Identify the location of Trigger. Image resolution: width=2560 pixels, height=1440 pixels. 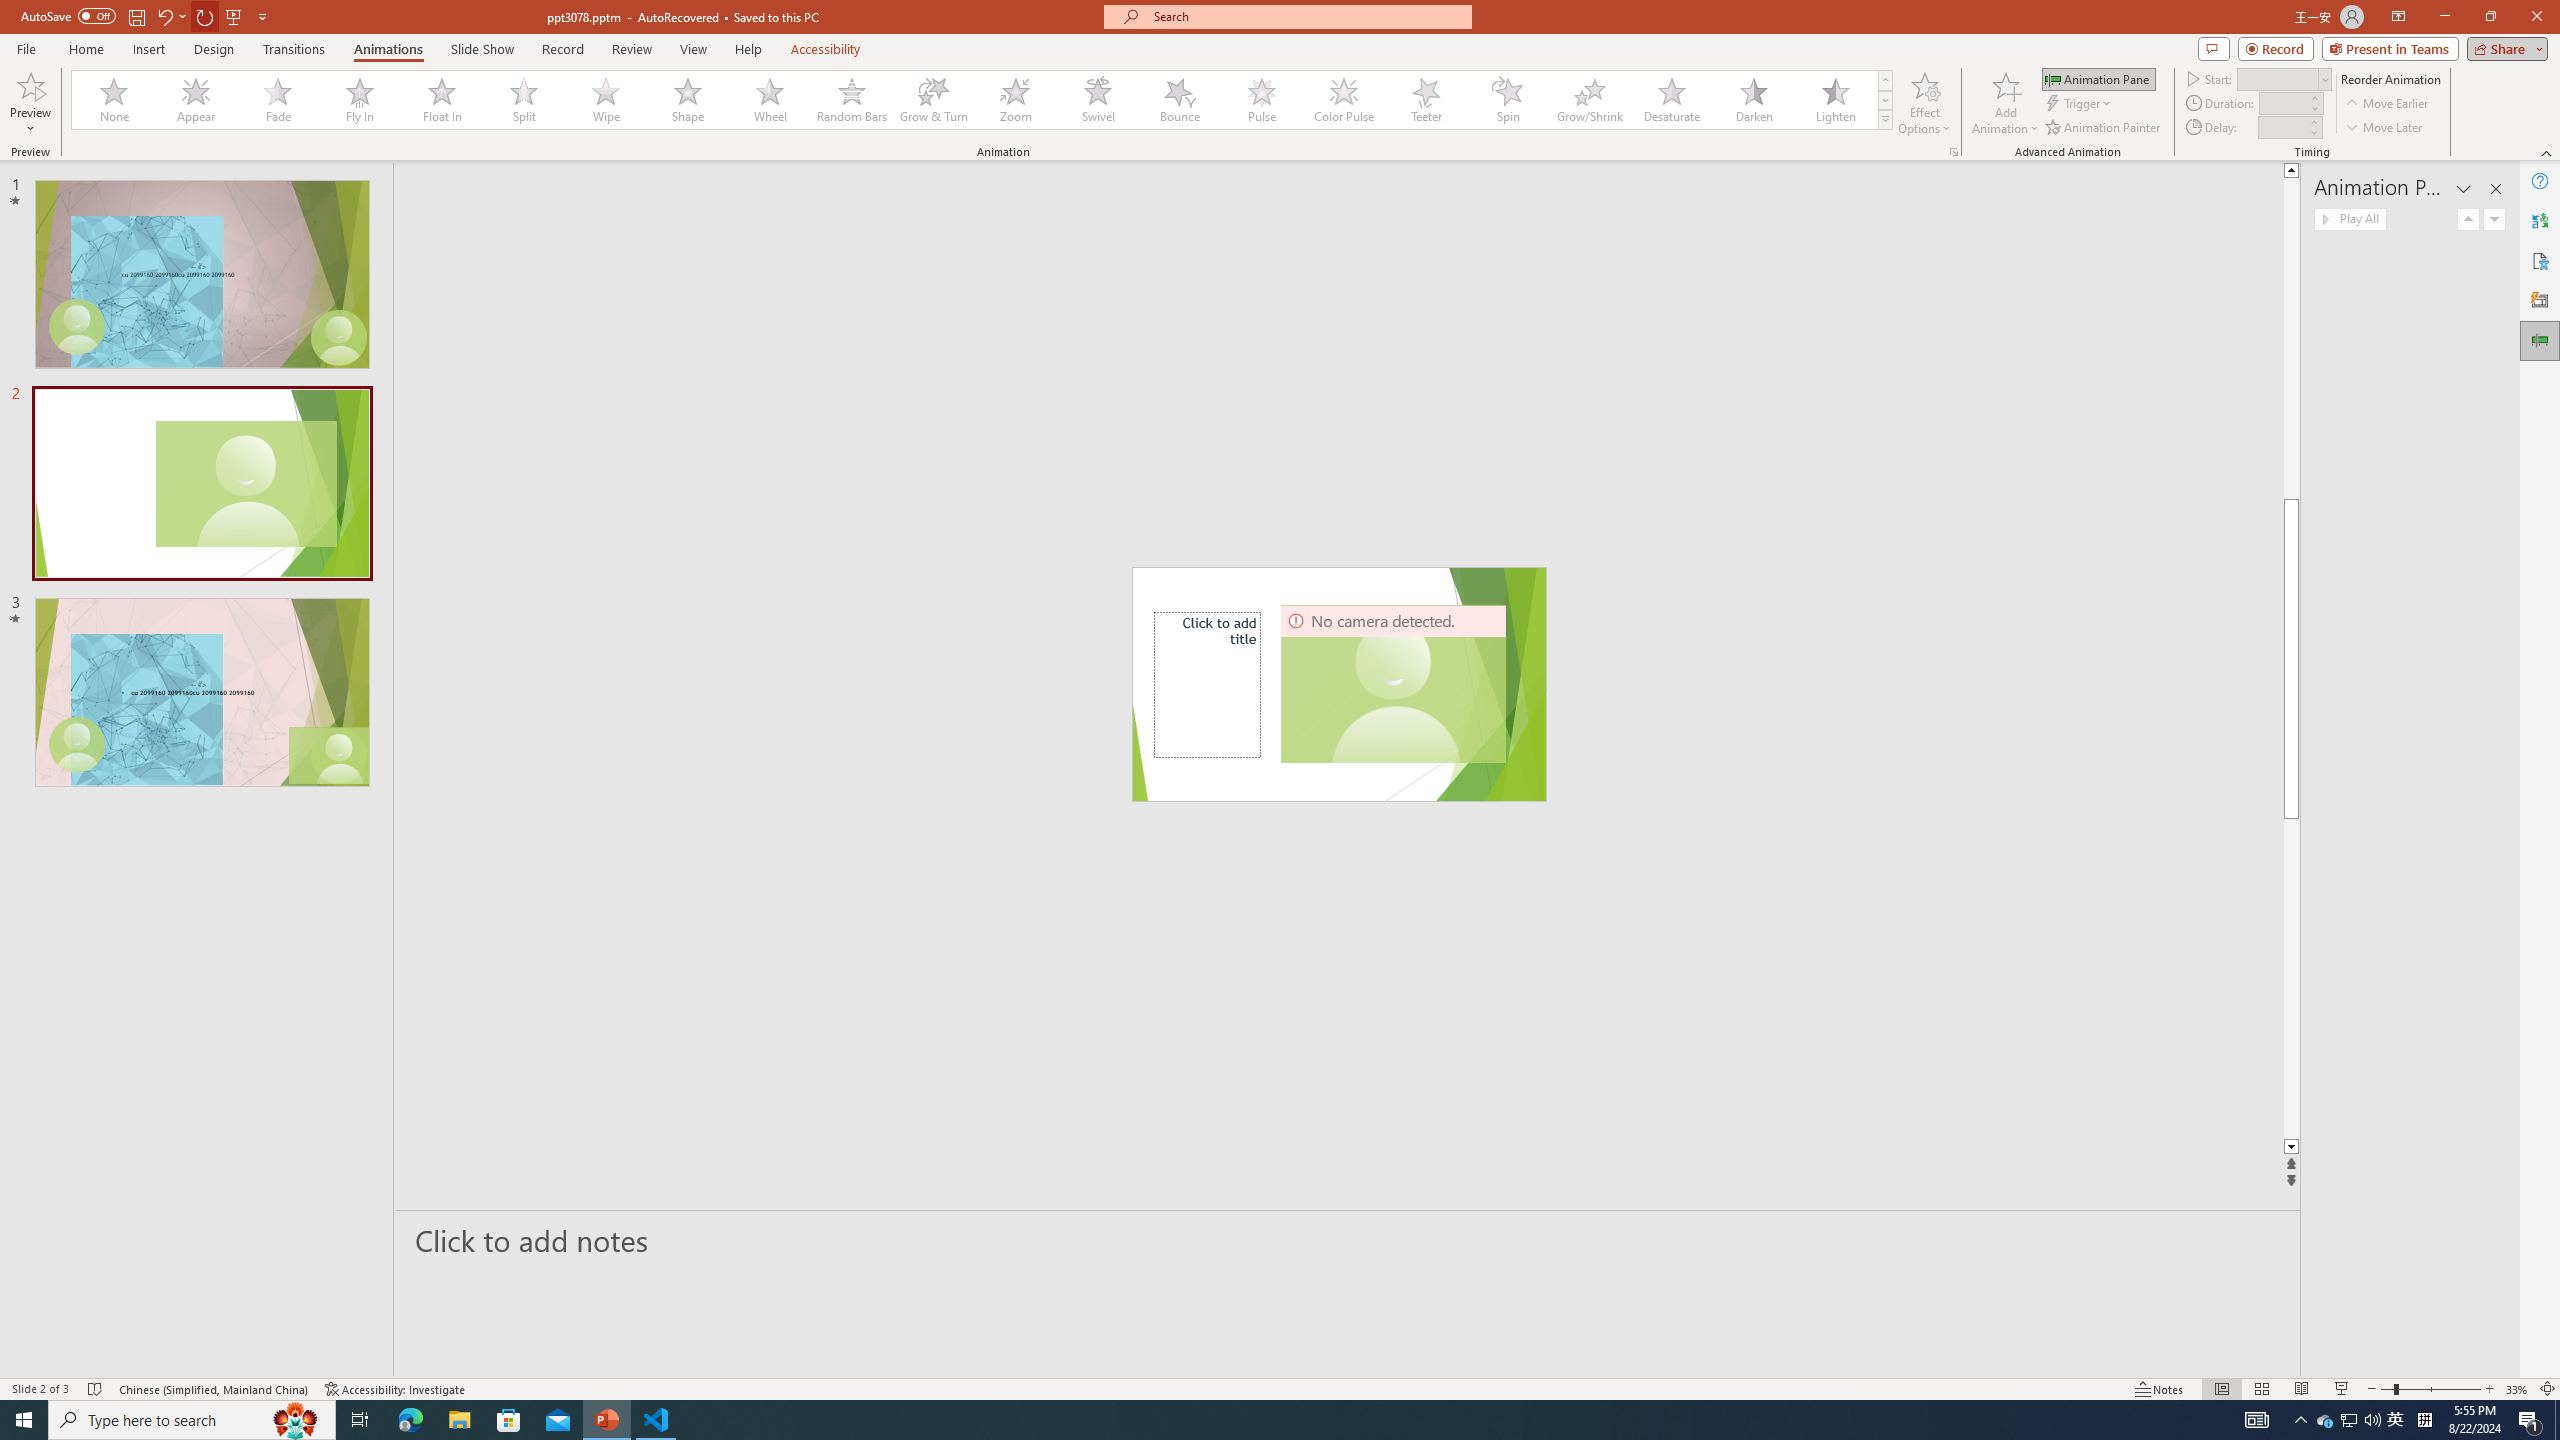
(2080, 104).